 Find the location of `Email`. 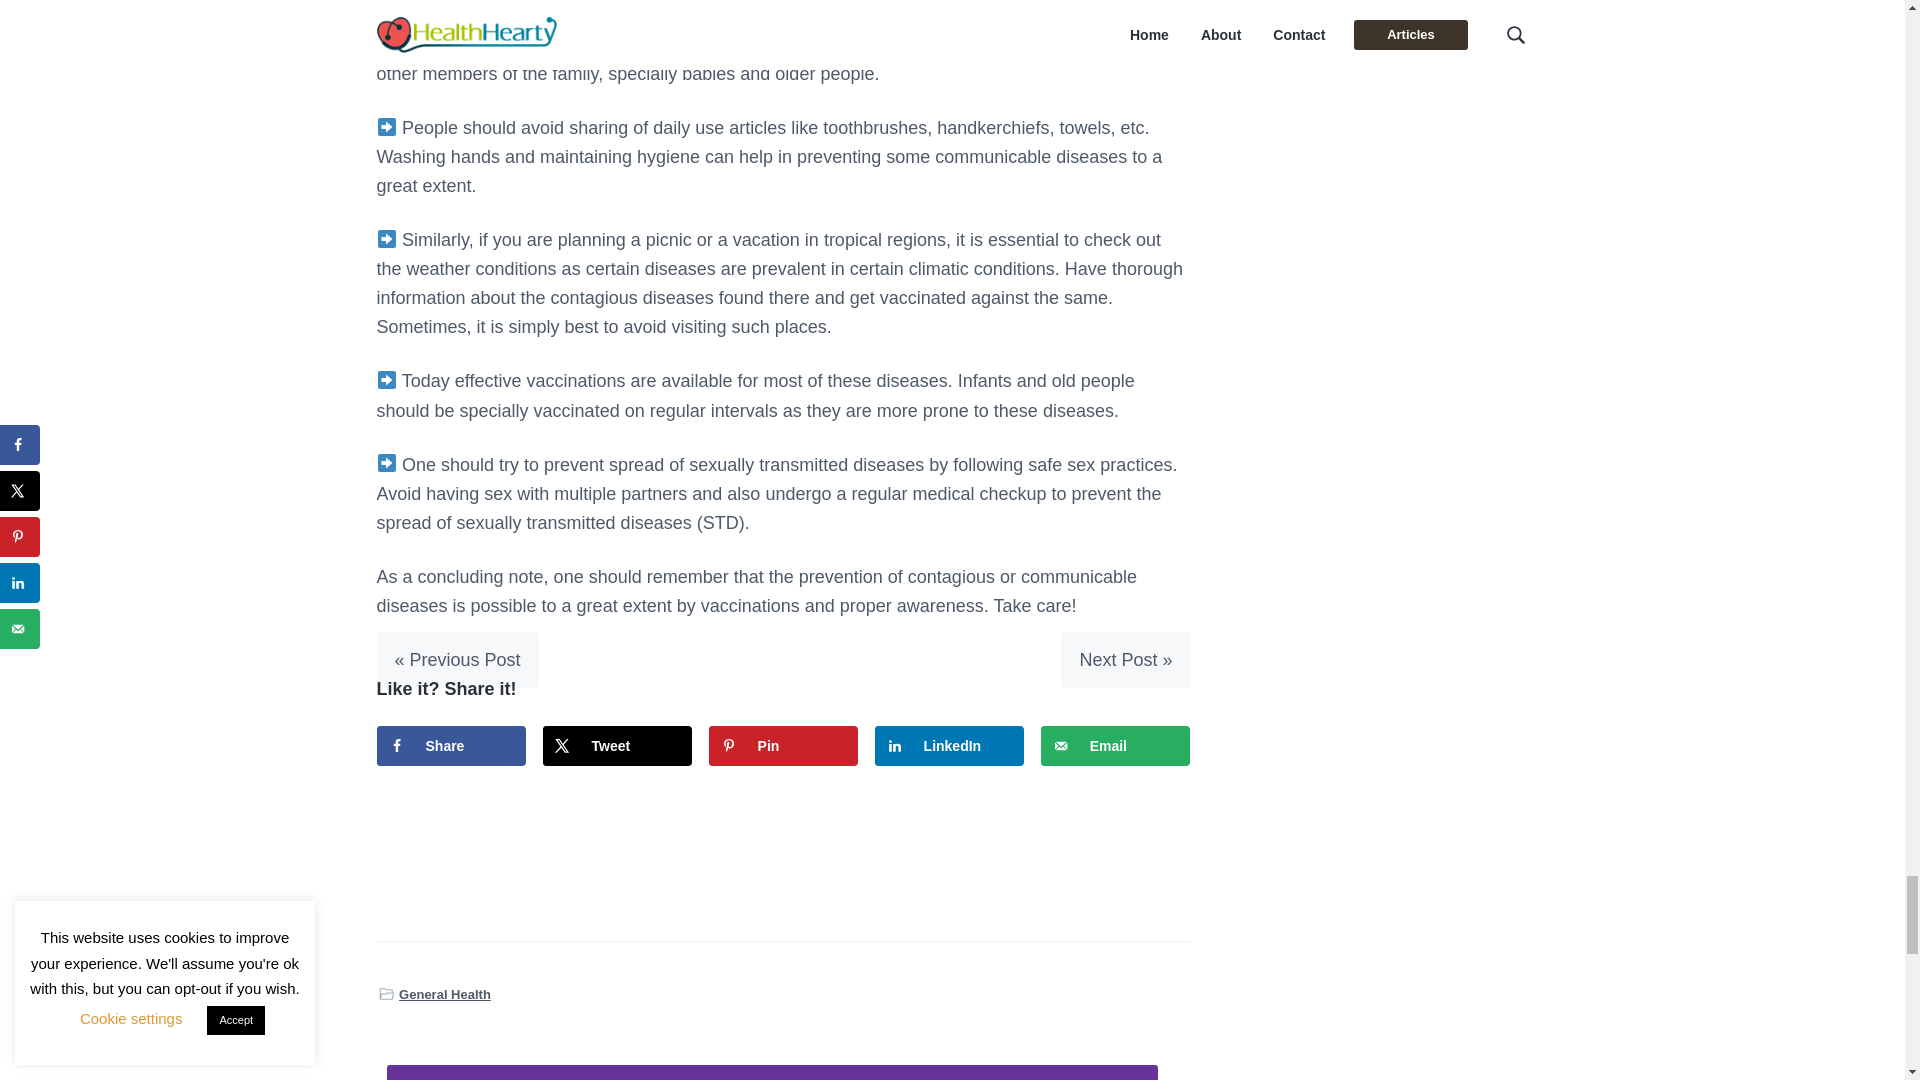

Email is located at coordinates (1115, 745).